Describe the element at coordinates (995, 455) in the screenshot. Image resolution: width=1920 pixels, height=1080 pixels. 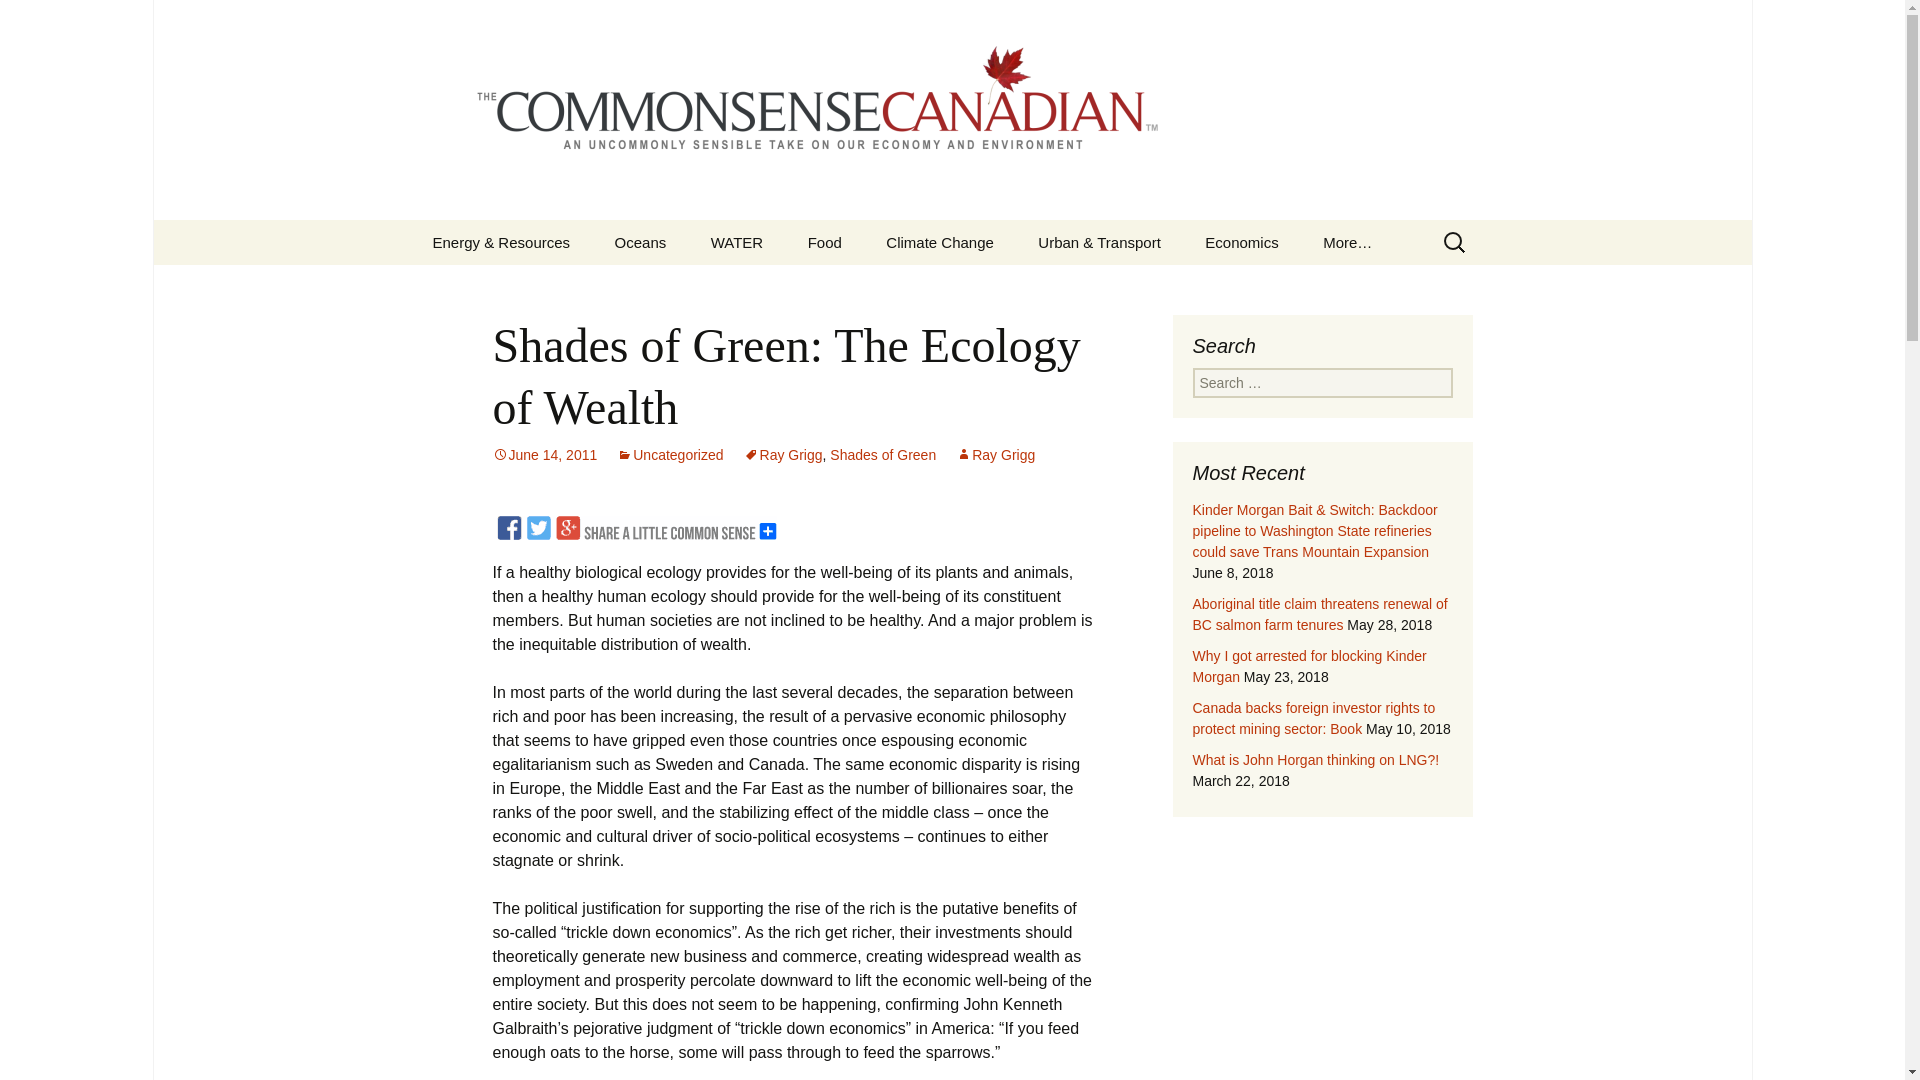
I see `View all posts by Ray Grigg` at that location.